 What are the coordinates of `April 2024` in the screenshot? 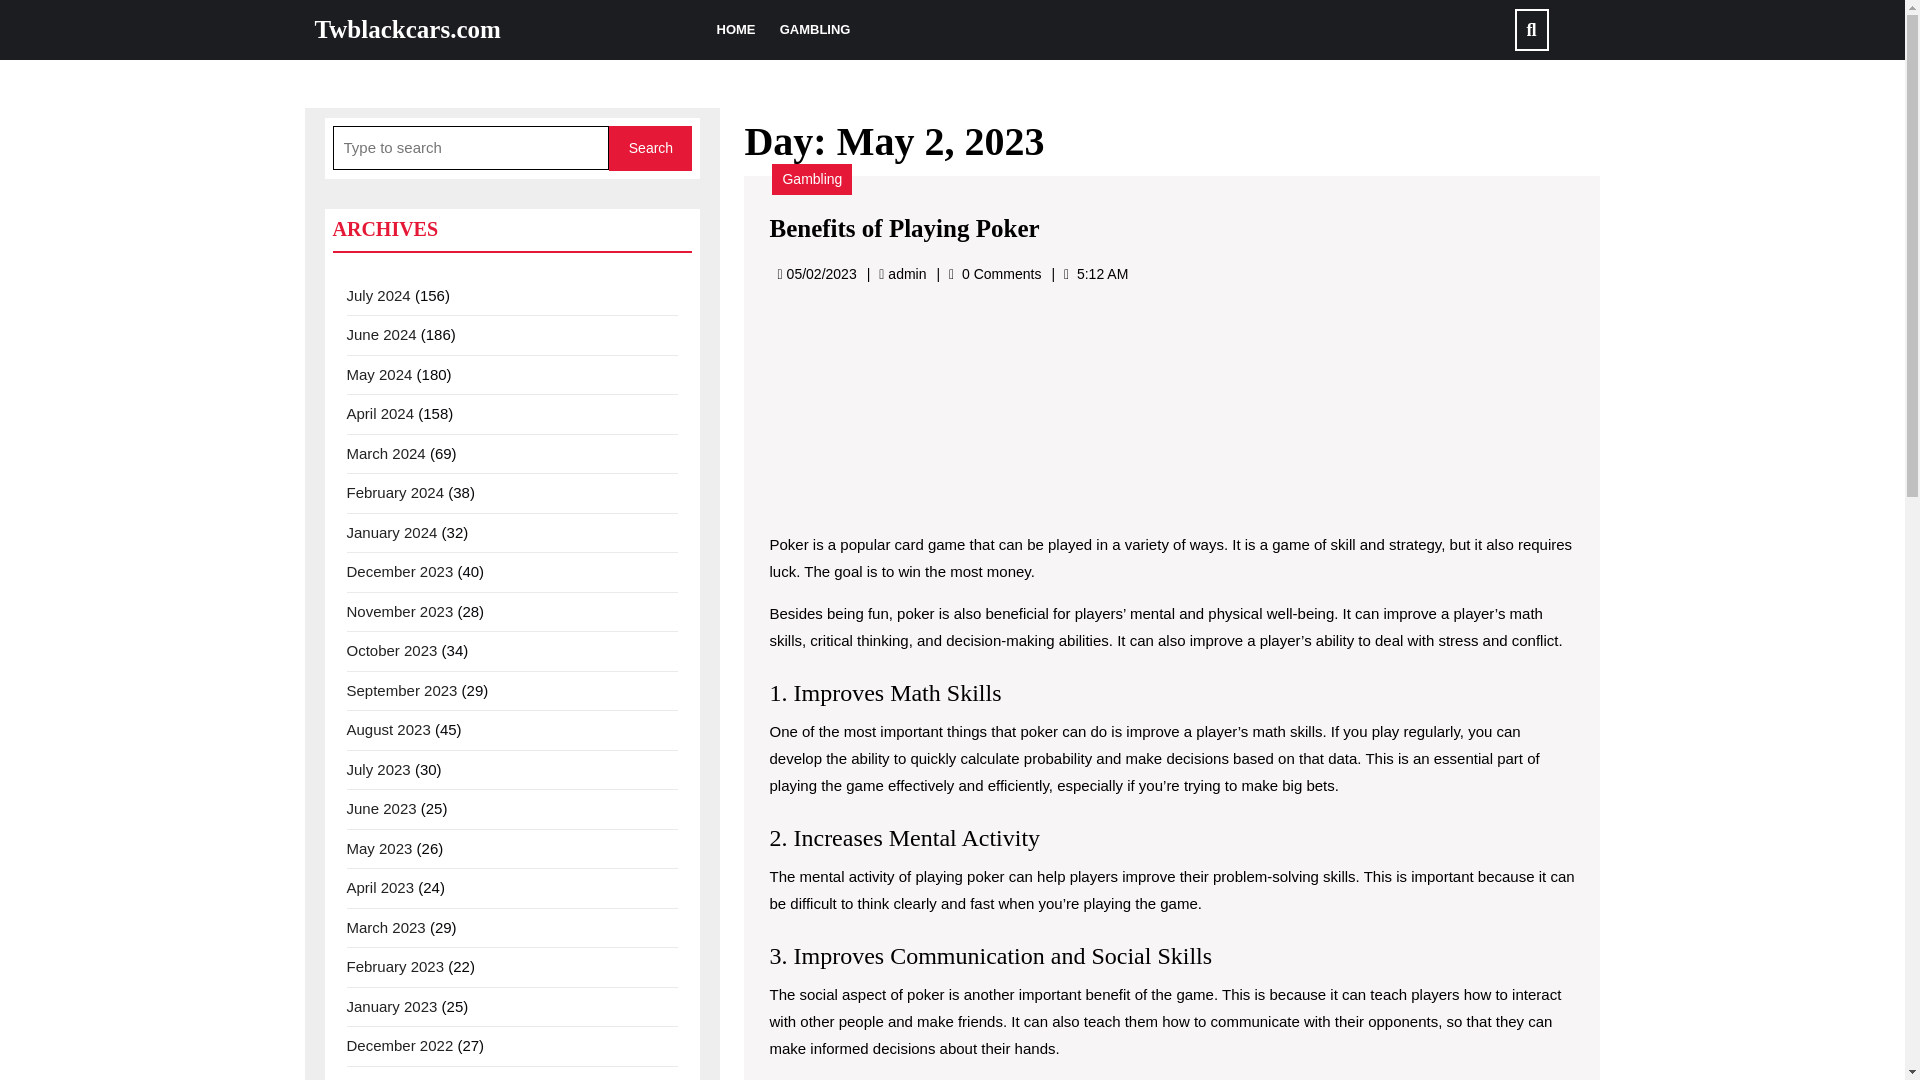 It's located at (380, 414).